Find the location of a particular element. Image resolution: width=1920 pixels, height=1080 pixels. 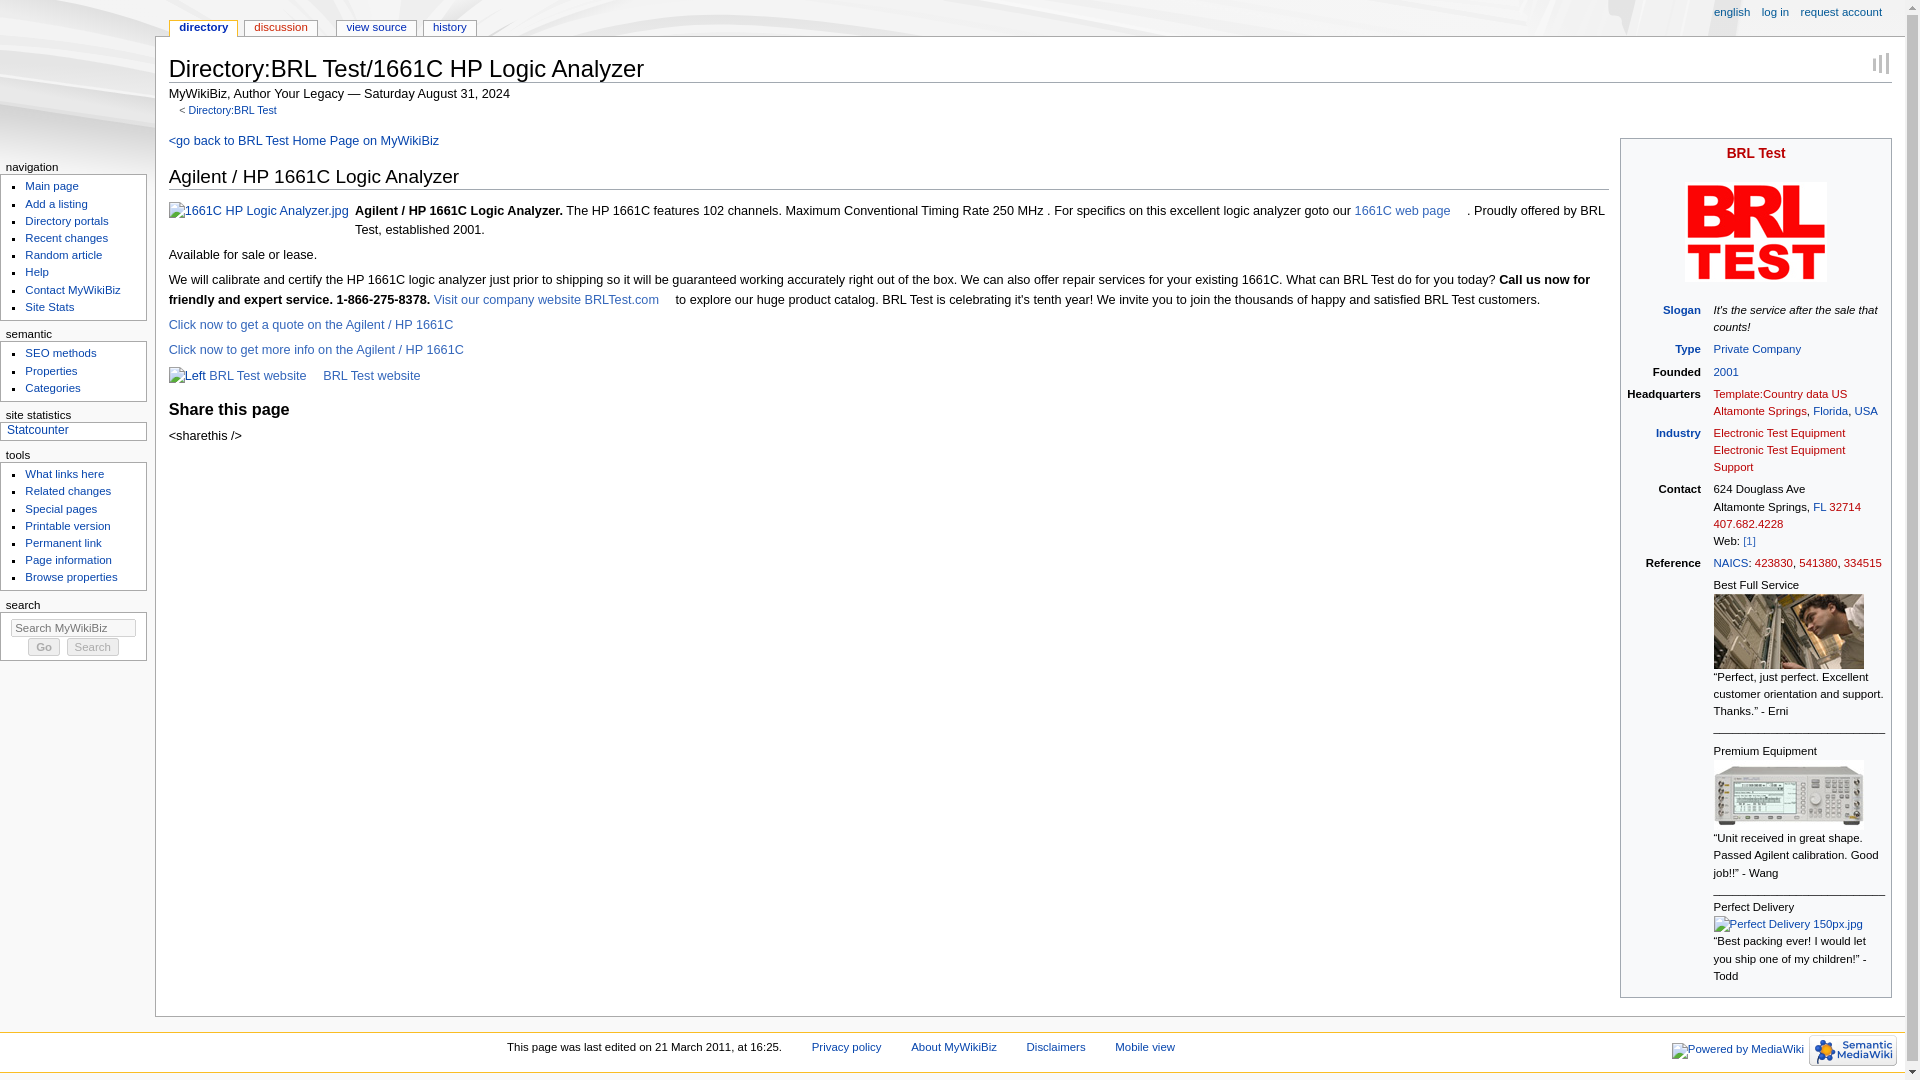

Altamonte Springs is located at coordinates (1760, 410).